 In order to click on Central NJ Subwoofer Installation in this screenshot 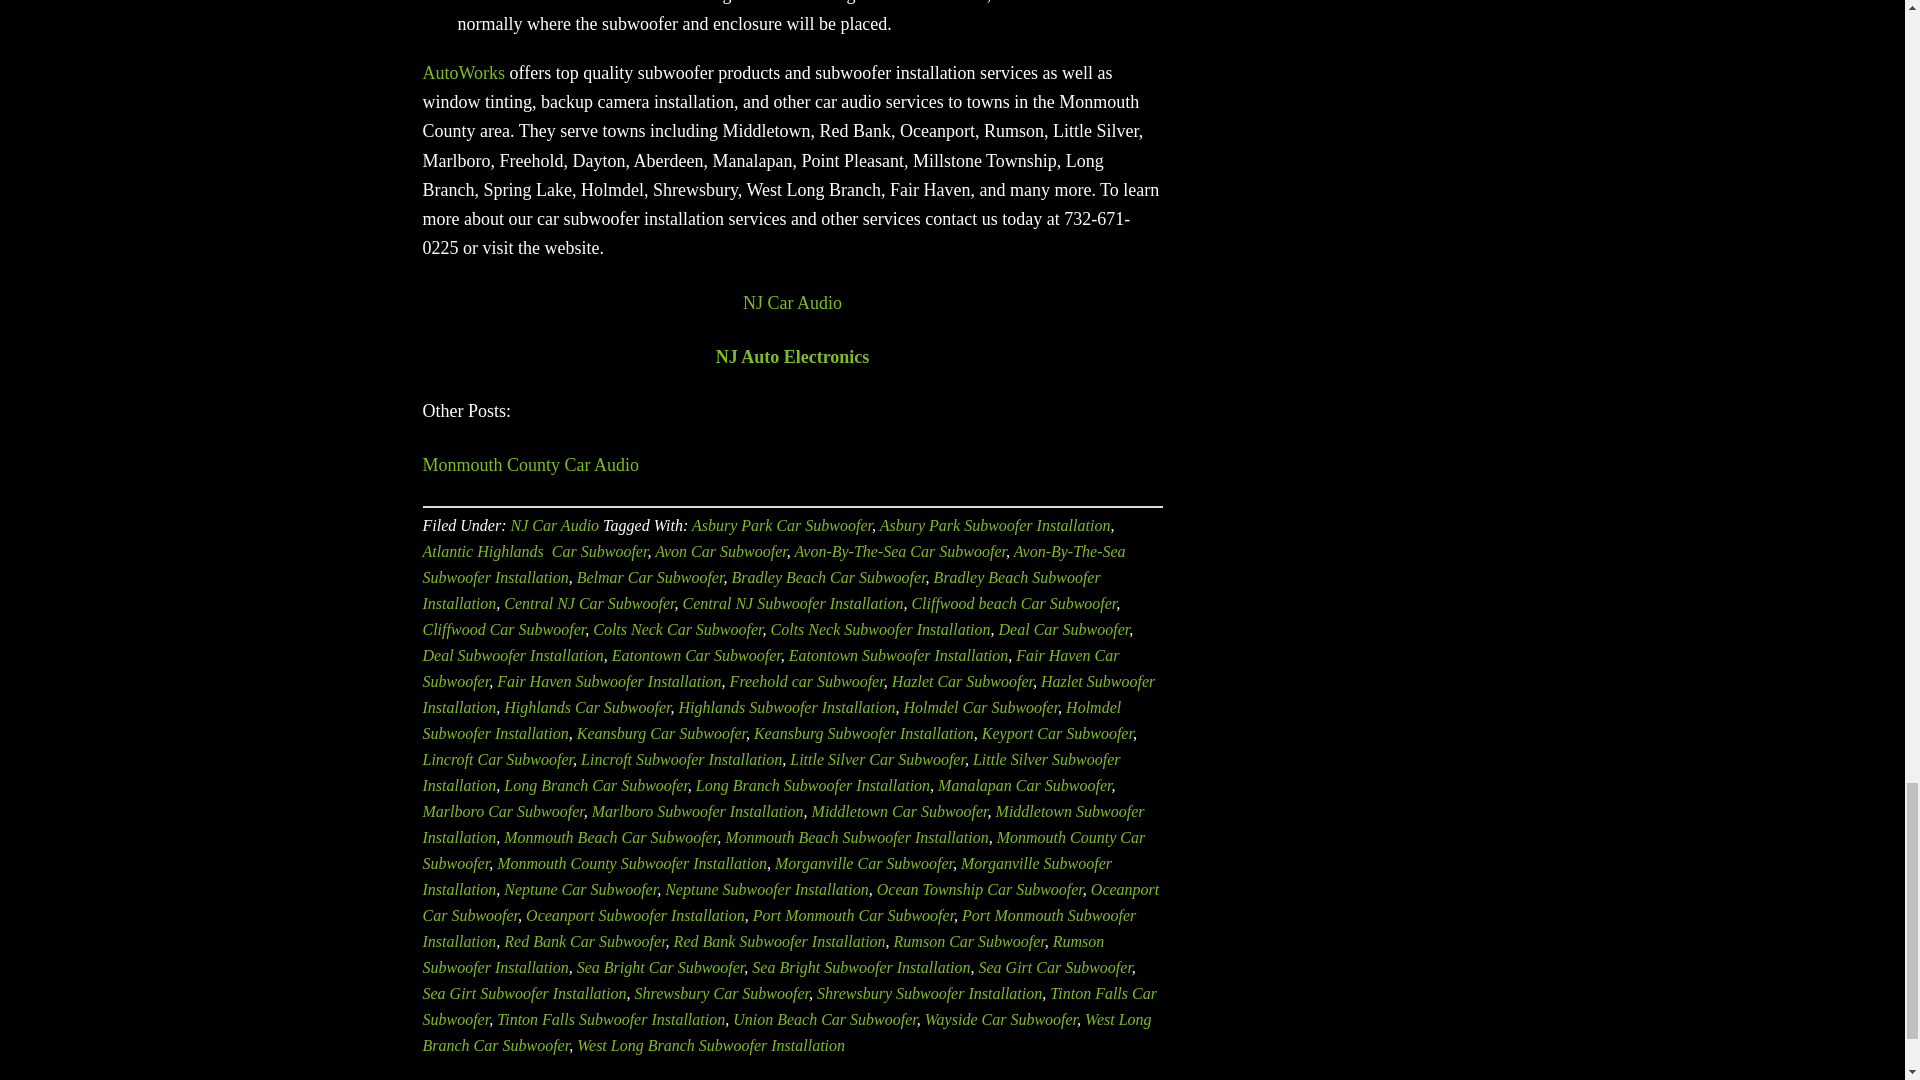, I will do `click(794, 604)`.